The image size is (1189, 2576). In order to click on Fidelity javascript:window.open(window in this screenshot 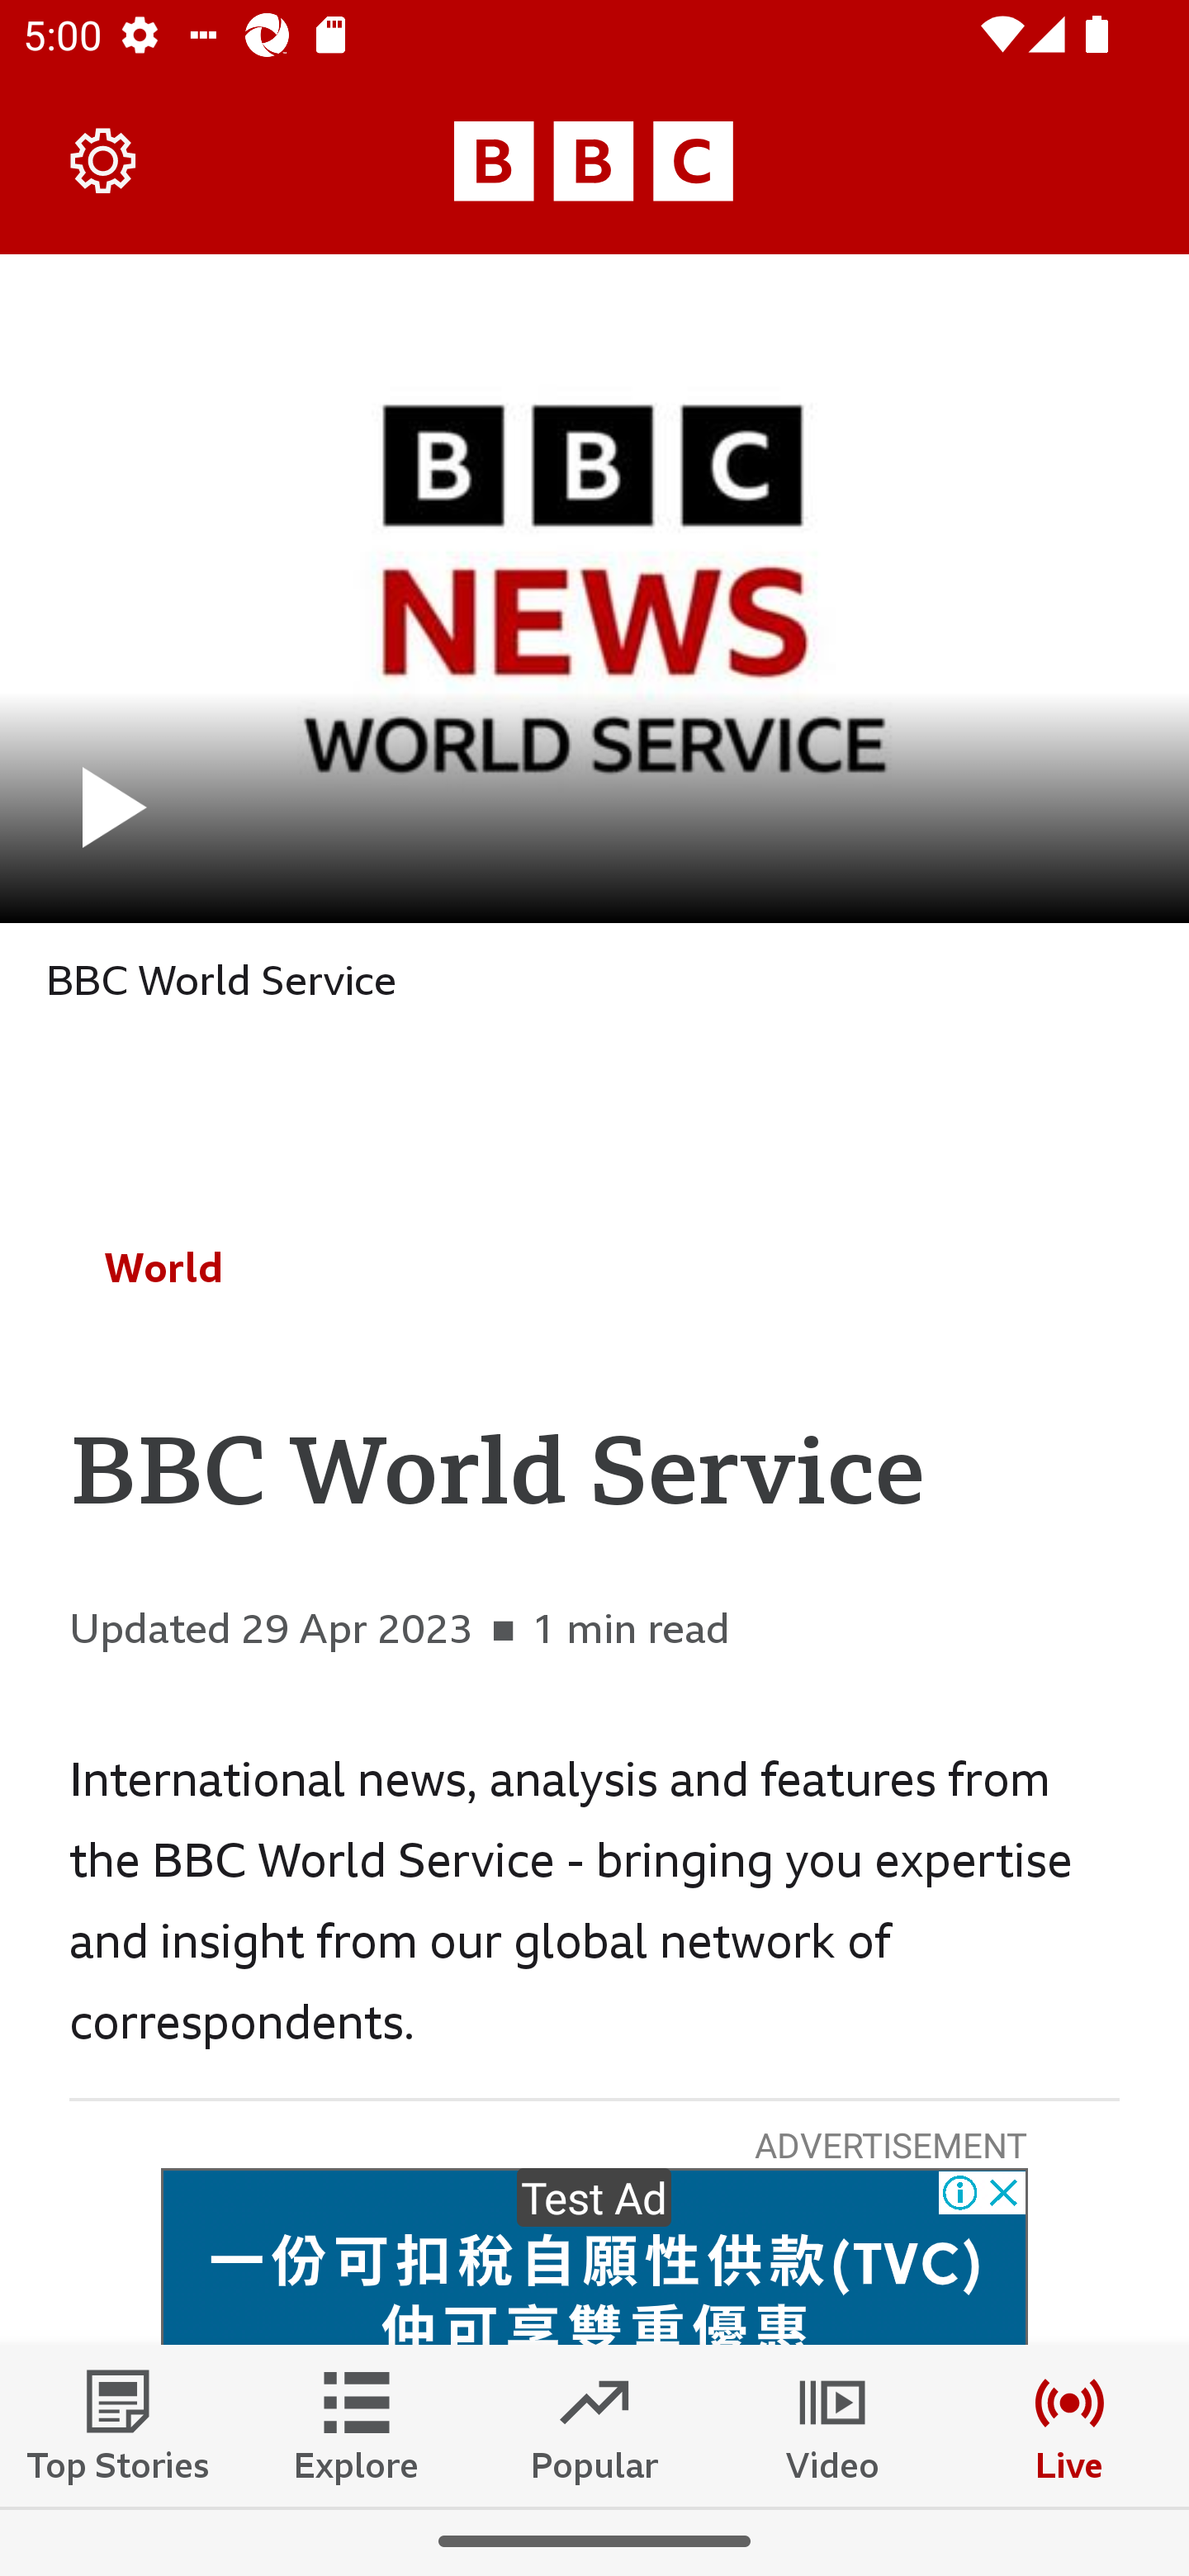, I will do `click(594, 2256)`.